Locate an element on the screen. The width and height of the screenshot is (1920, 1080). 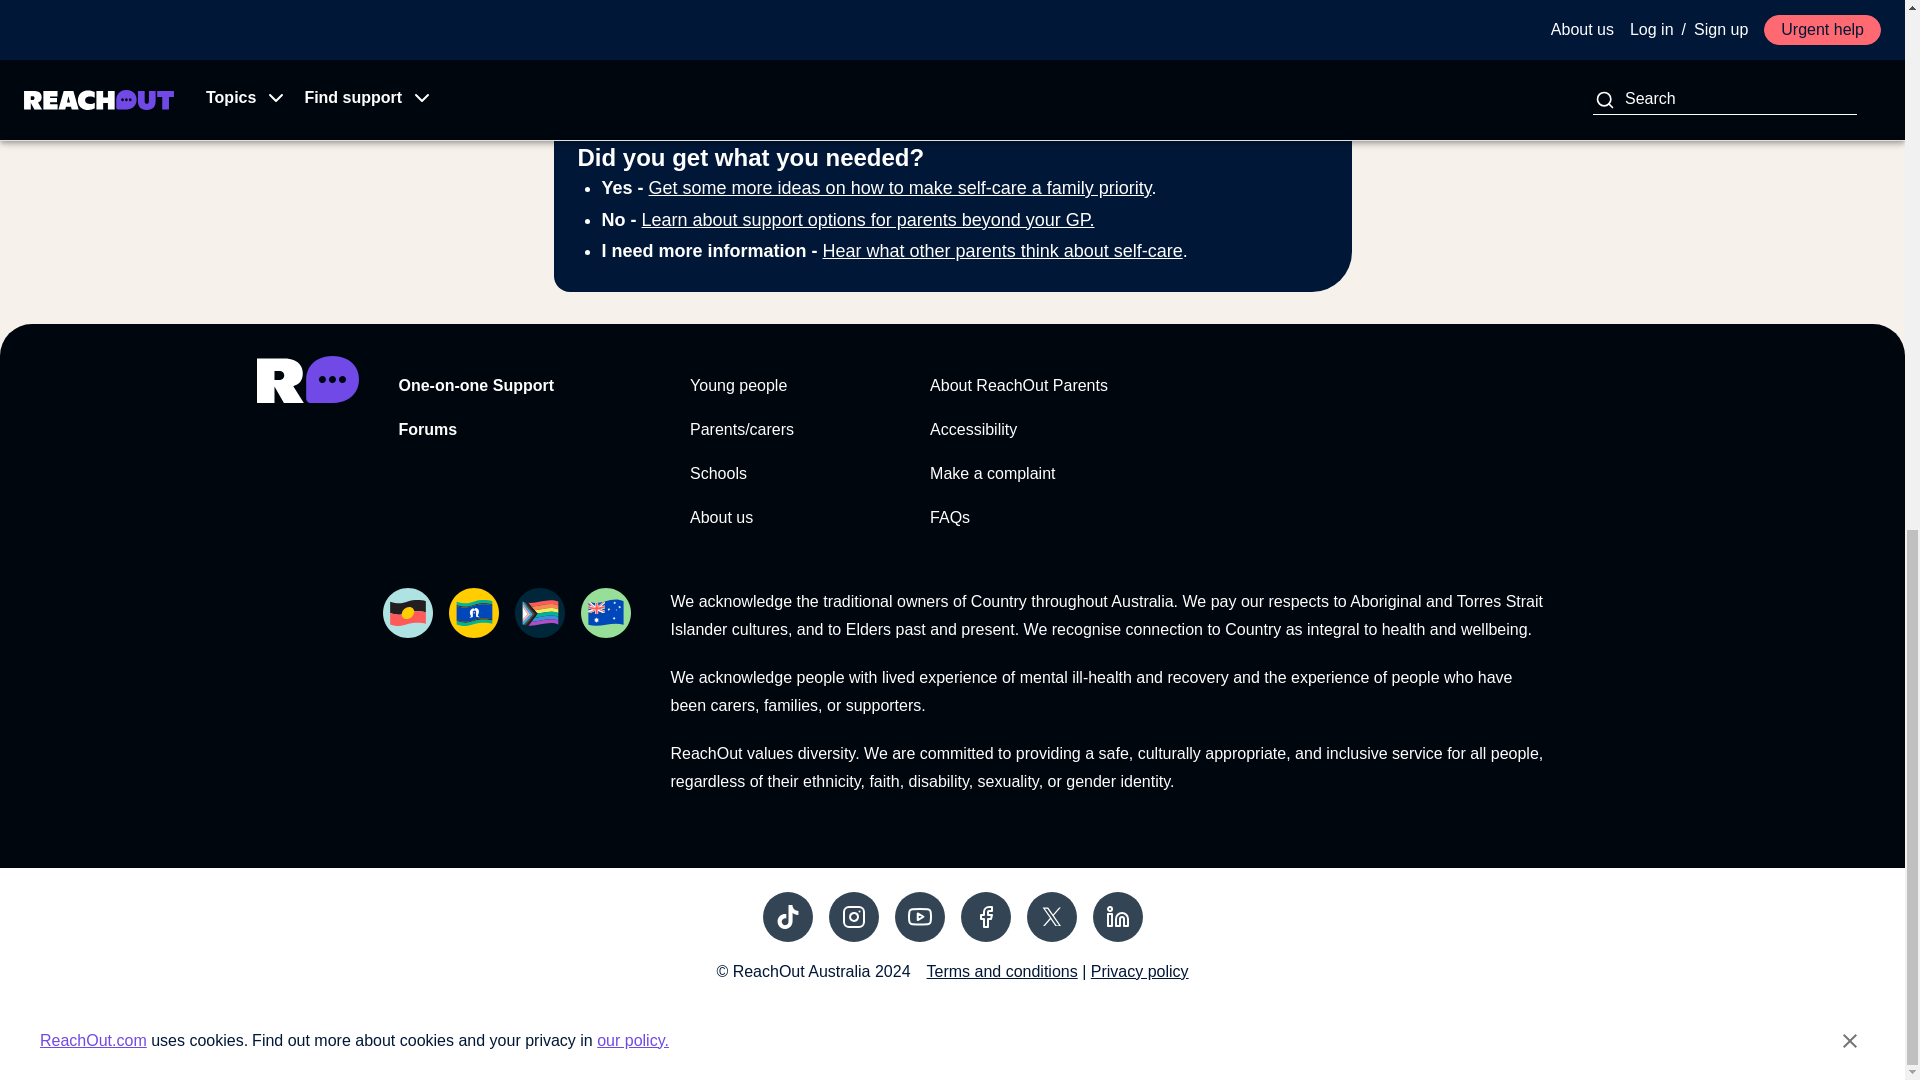
Read the transcript is located at coordinates (622, 72).